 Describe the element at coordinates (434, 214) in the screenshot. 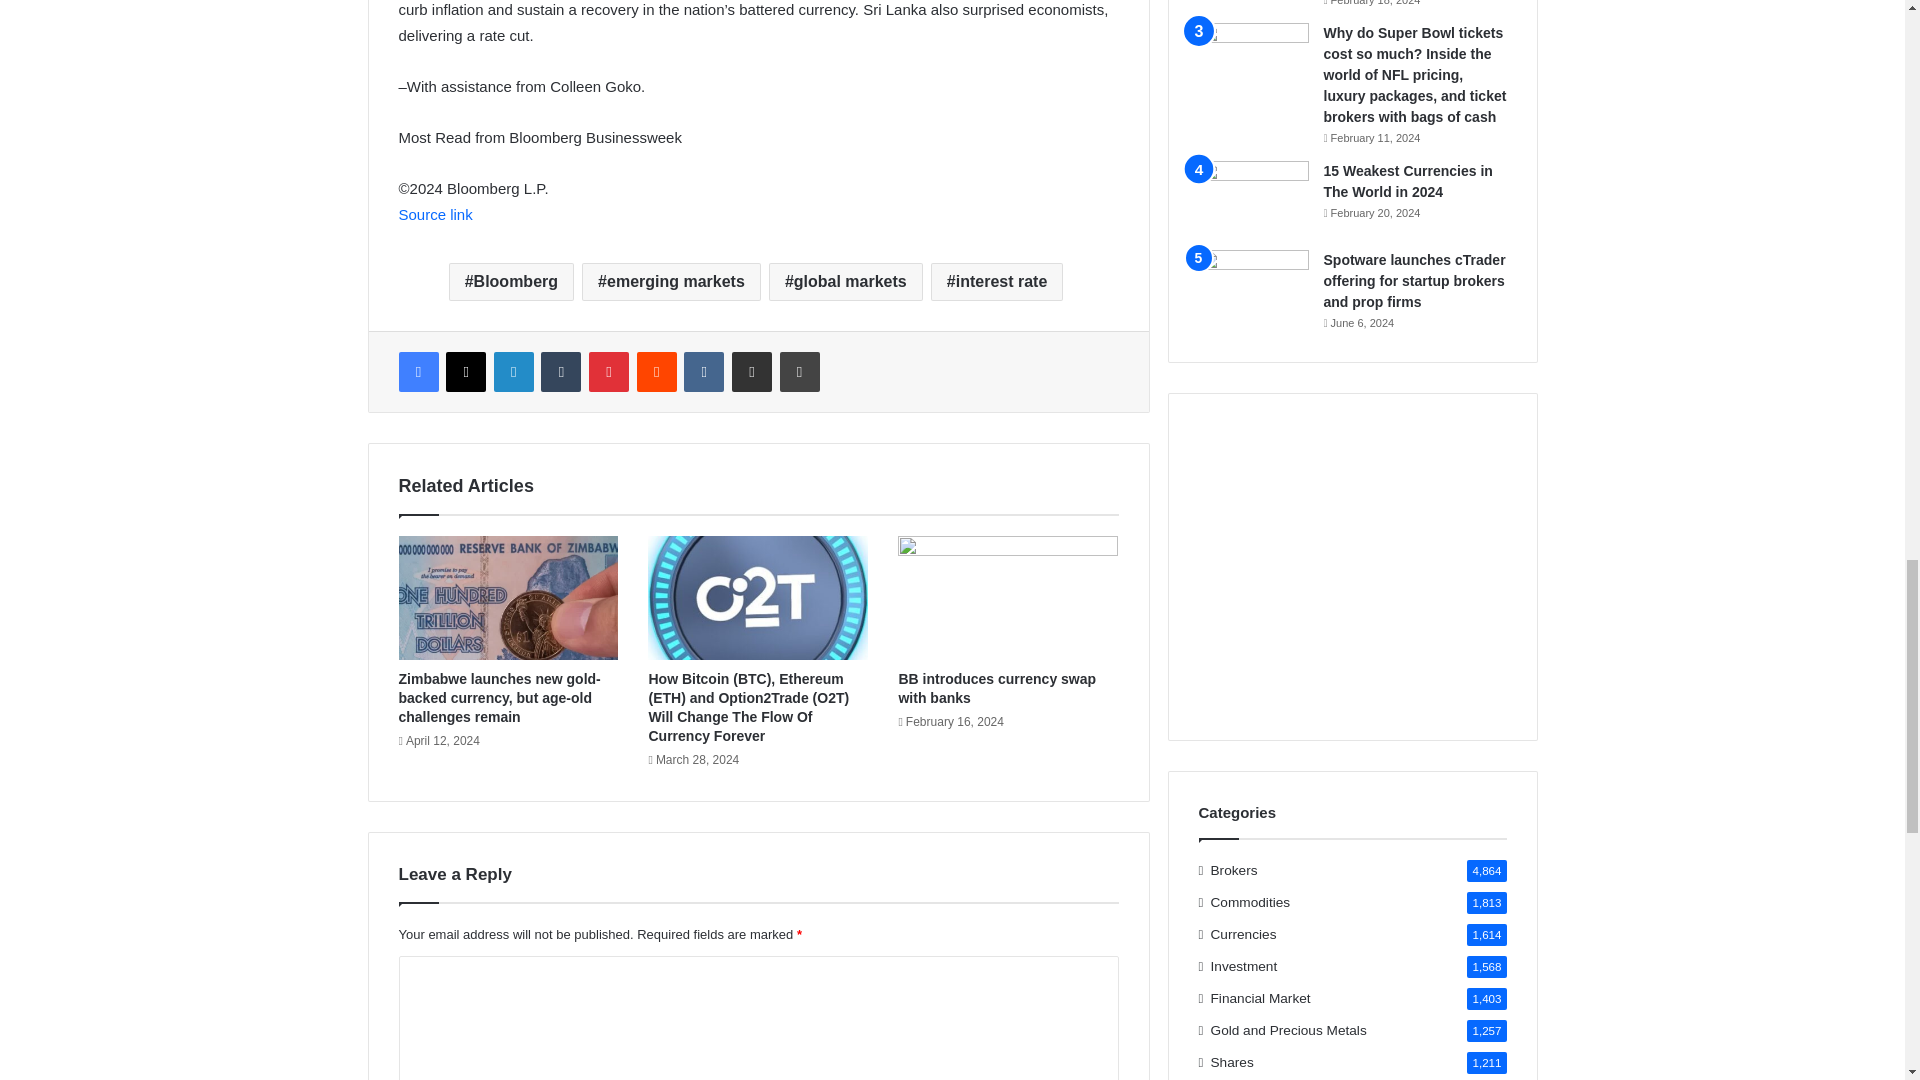

I see `Source link` at that location.